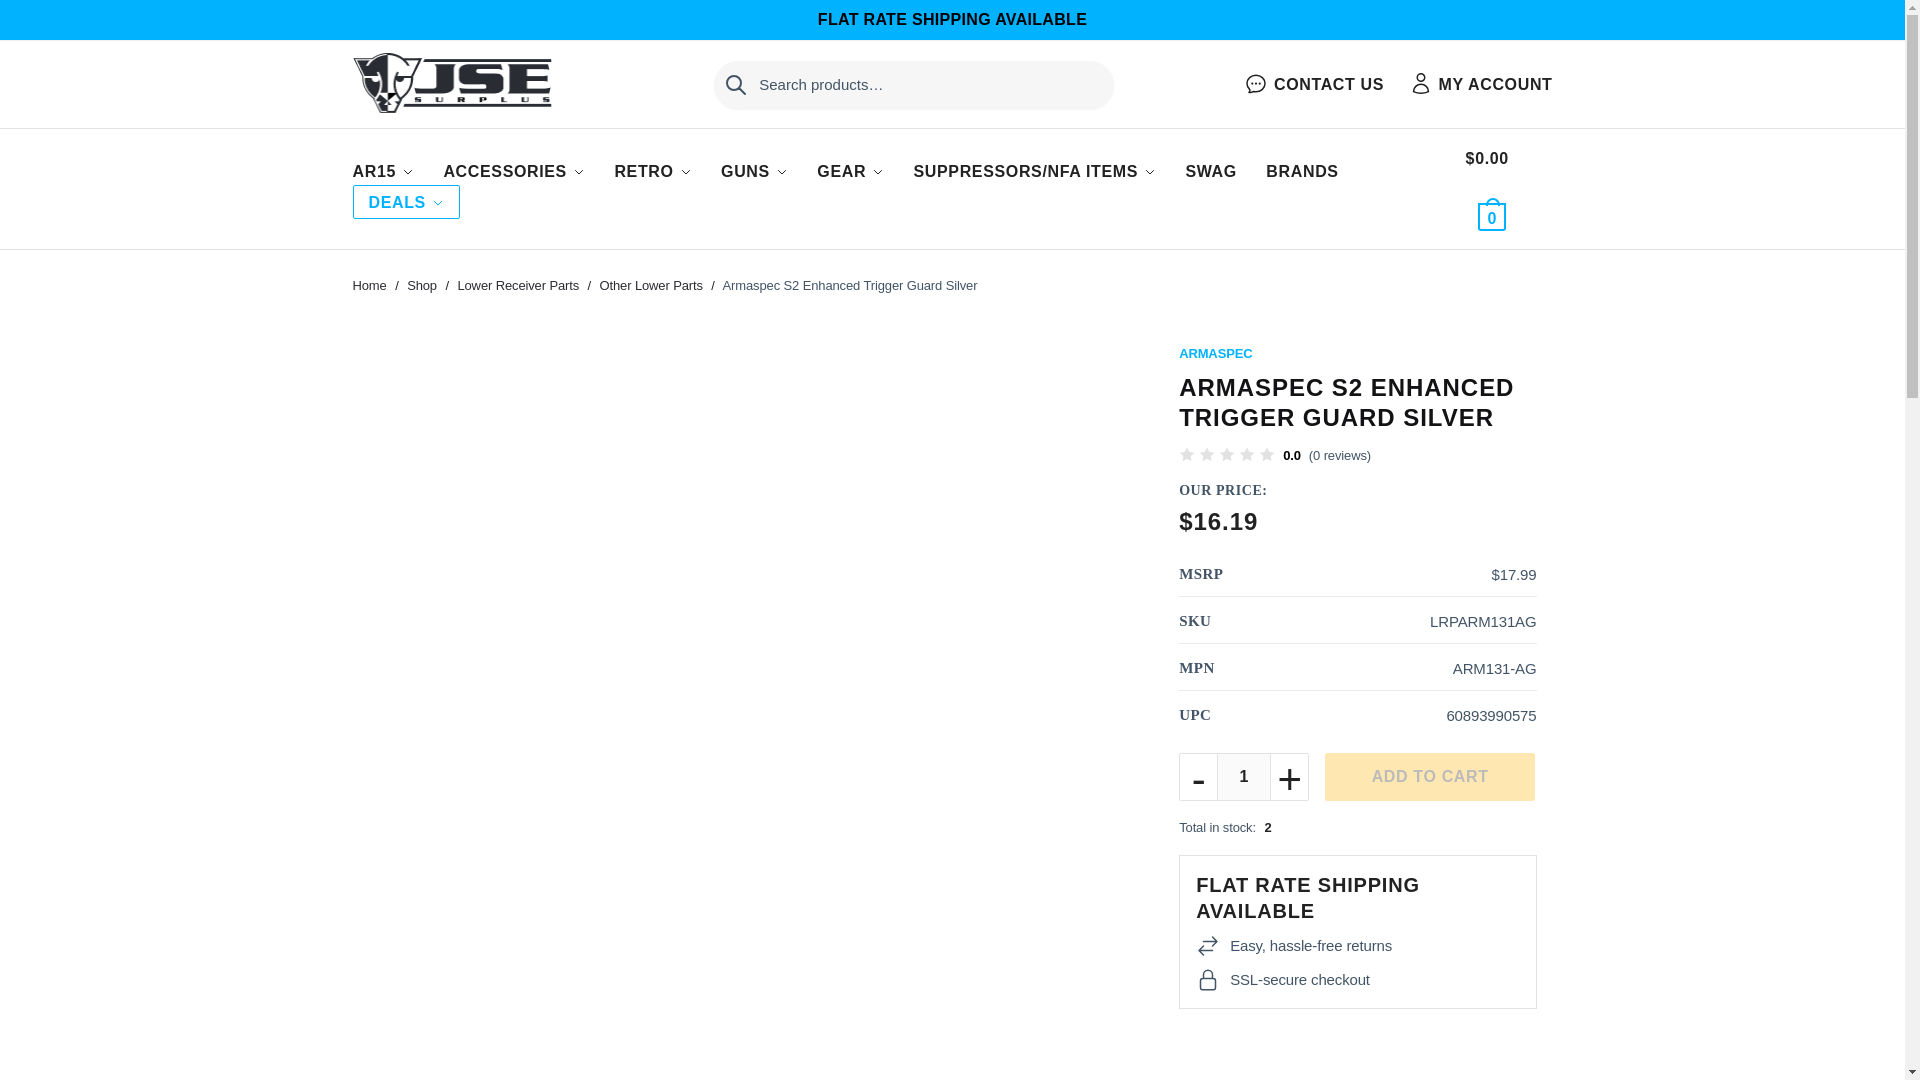 This screenshot has width=1920, height=1080. I want to click on AR15, so click(382, 171).